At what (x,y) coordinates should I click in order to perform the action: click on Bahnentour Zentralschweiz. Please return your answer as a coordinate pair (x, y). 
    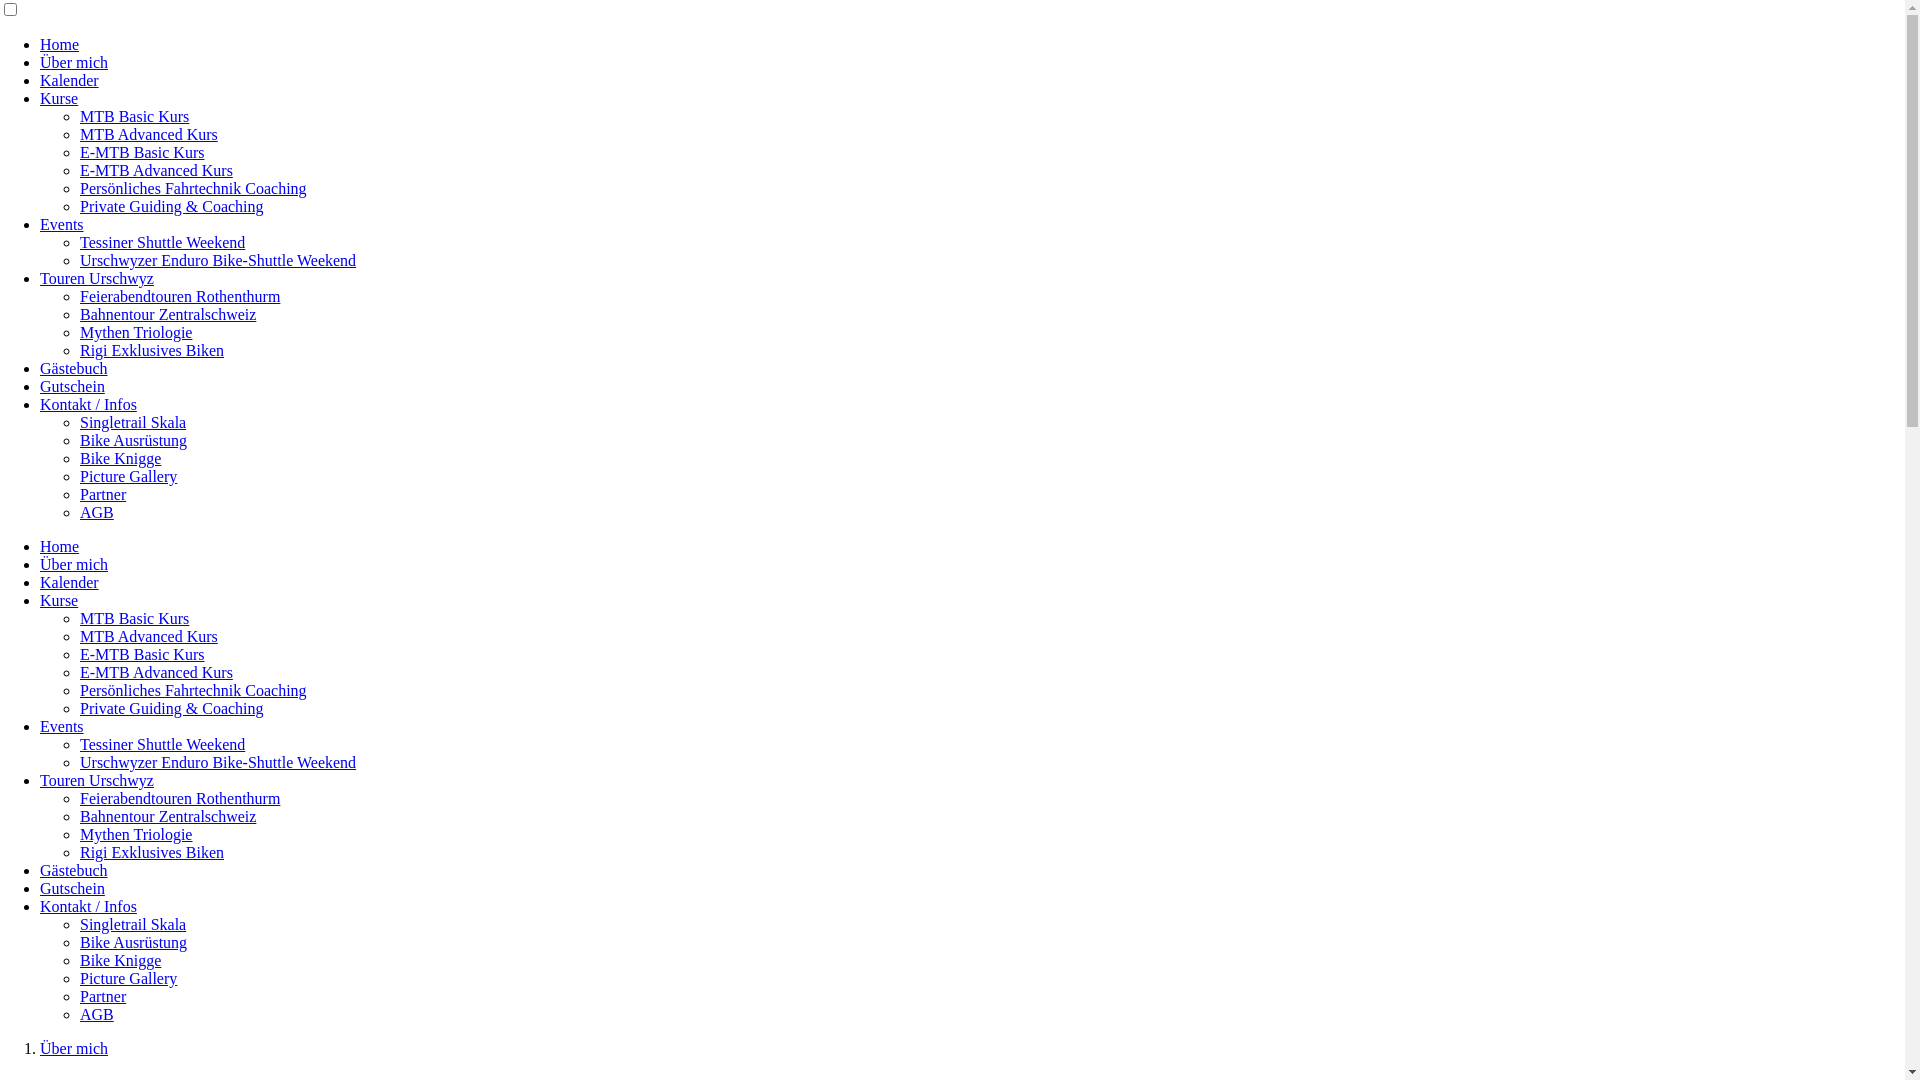
    Looking at the image, I should click on (168, 816).